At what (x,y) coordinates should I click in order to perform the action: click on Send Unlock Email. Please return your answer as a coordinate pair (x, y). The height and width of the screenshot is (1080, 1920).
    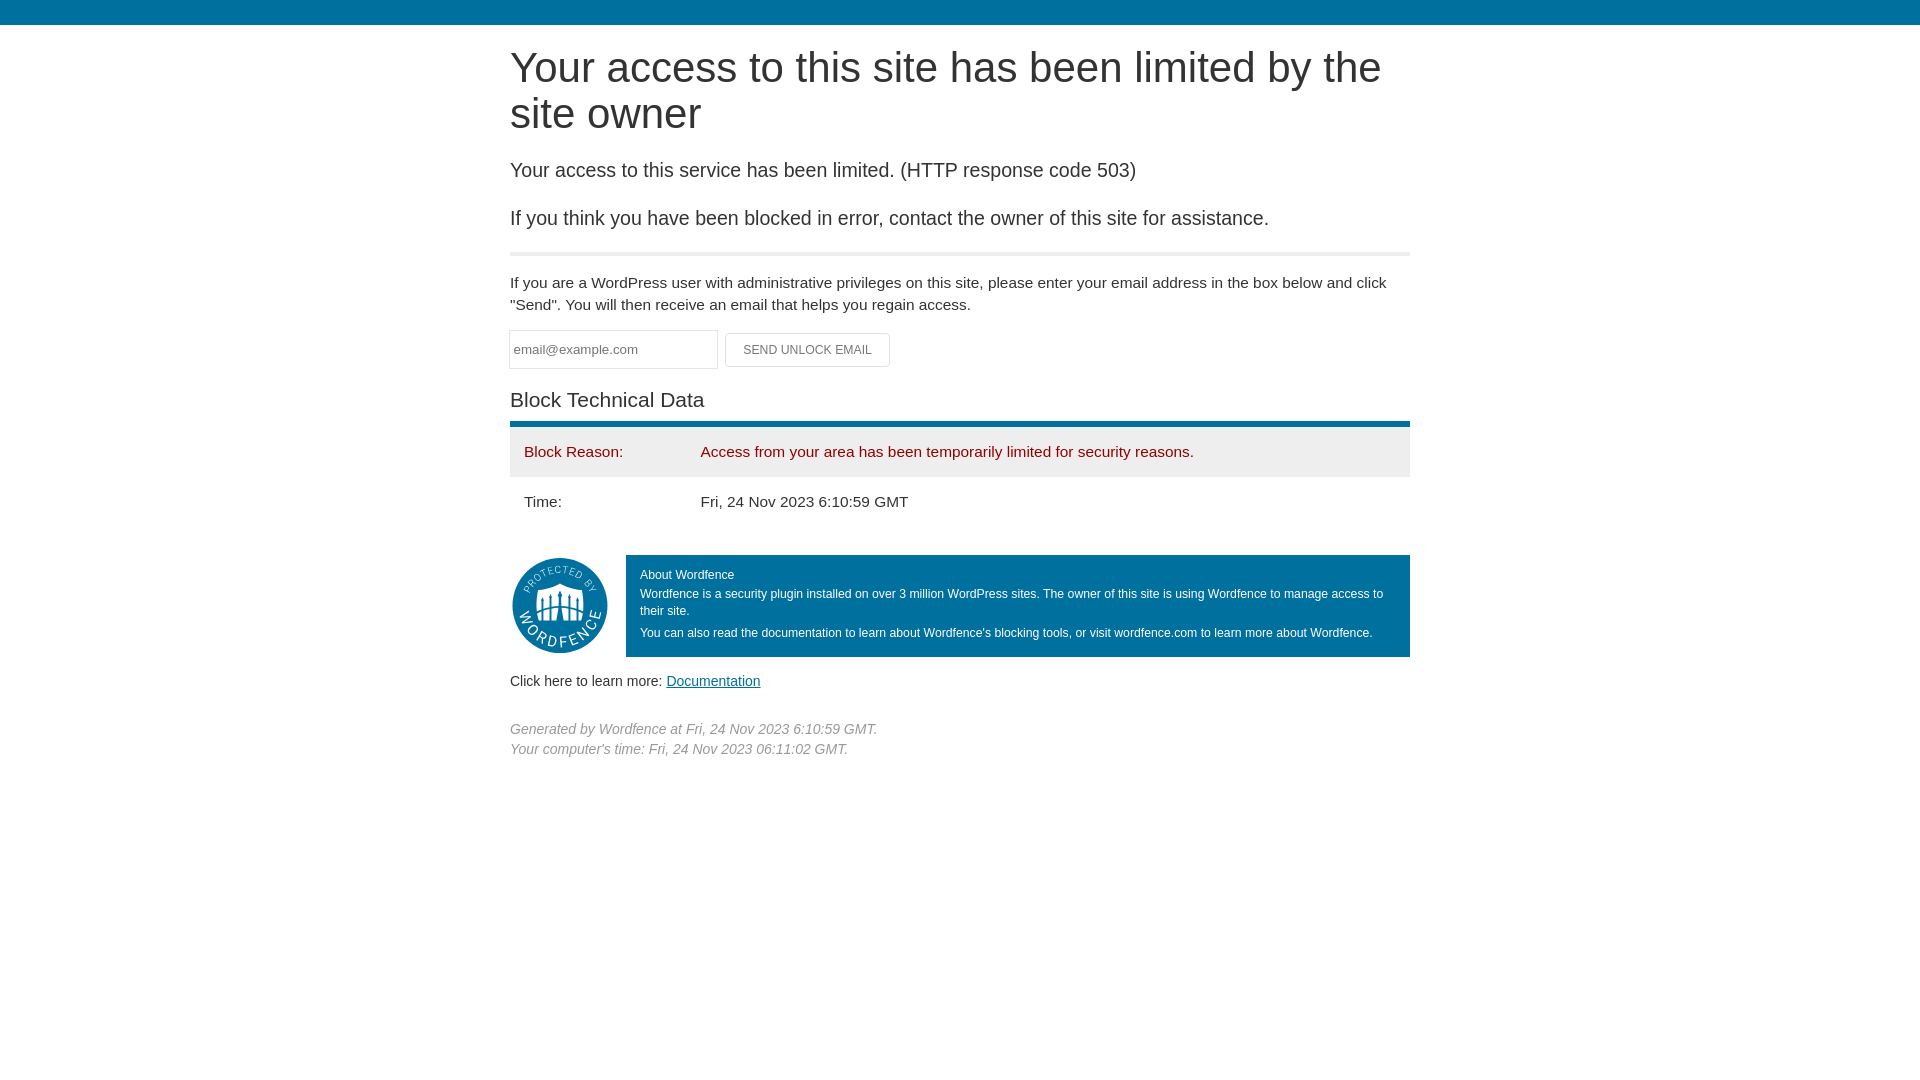
    Looking at the image, I should click on (808, 350).